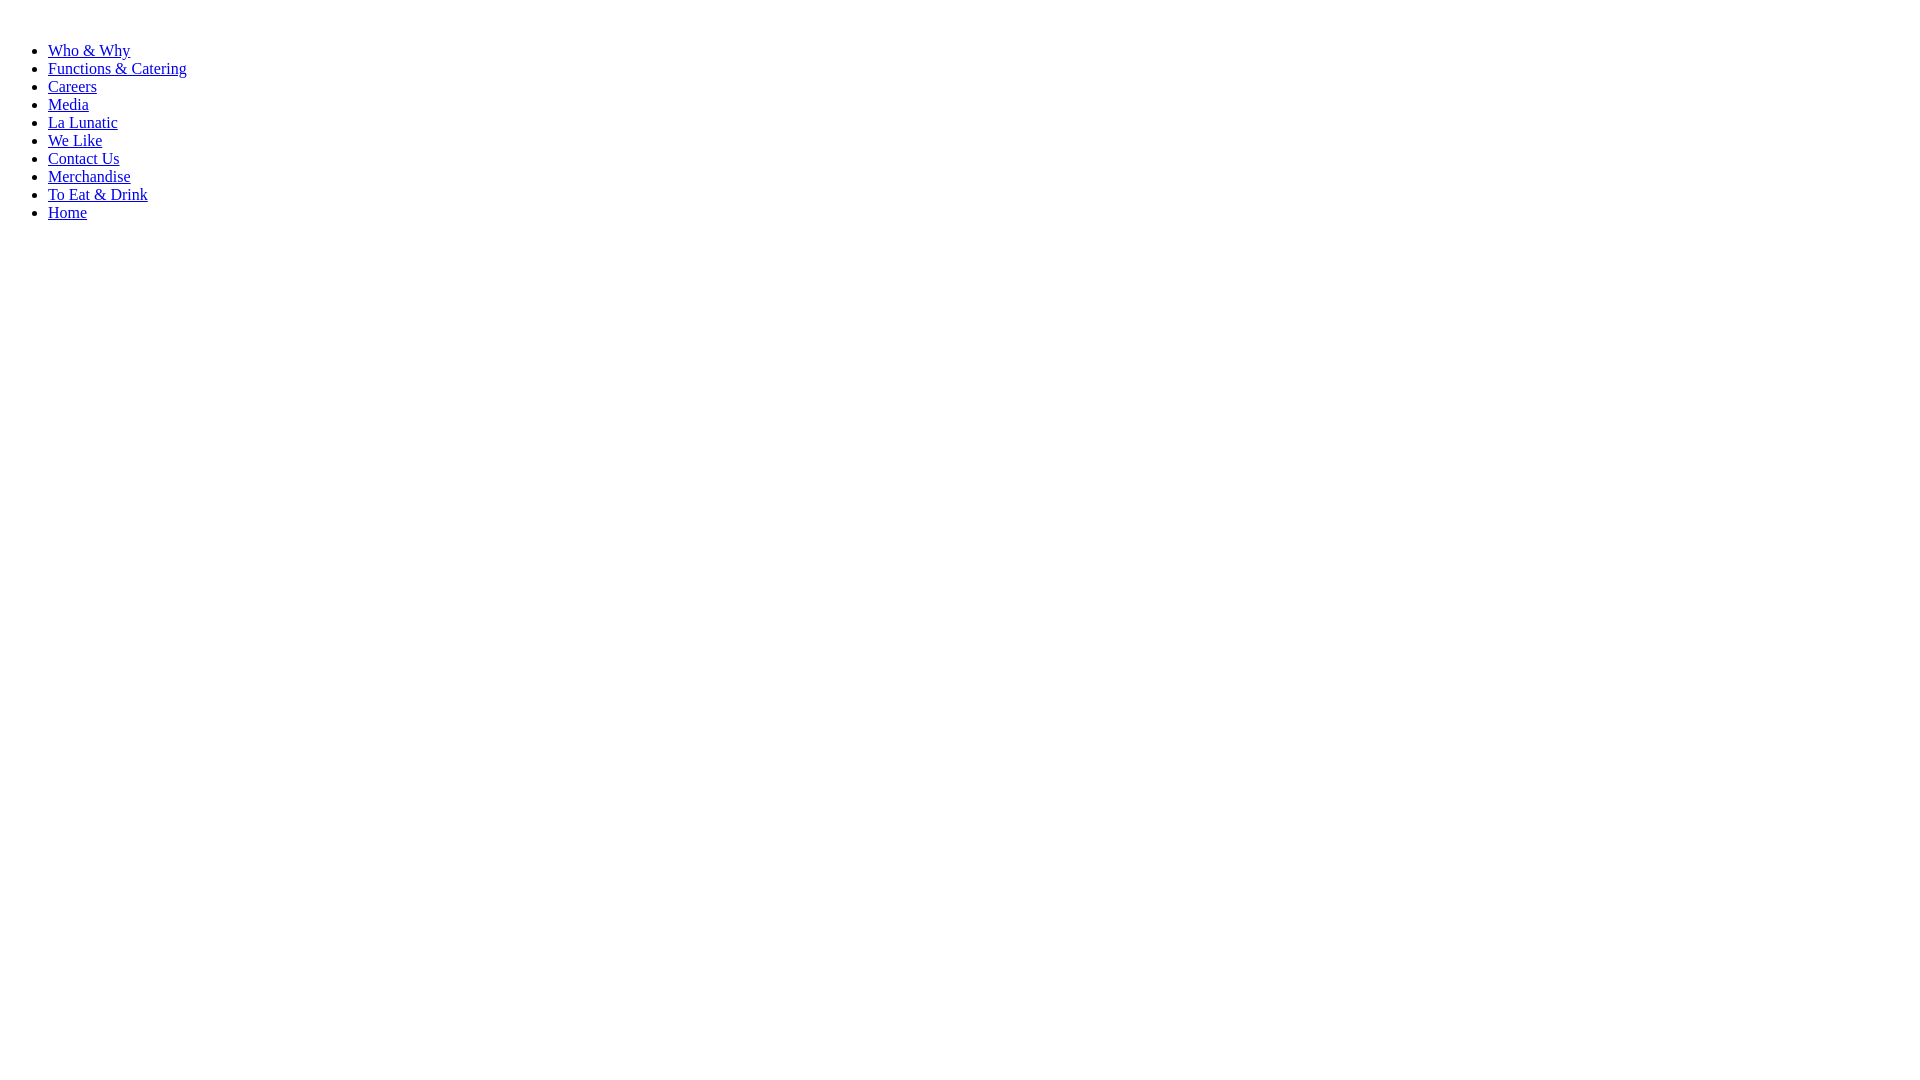 The height and width of the screenshot is (1080, 1920). I want to click on Careers, so click(72, 86).